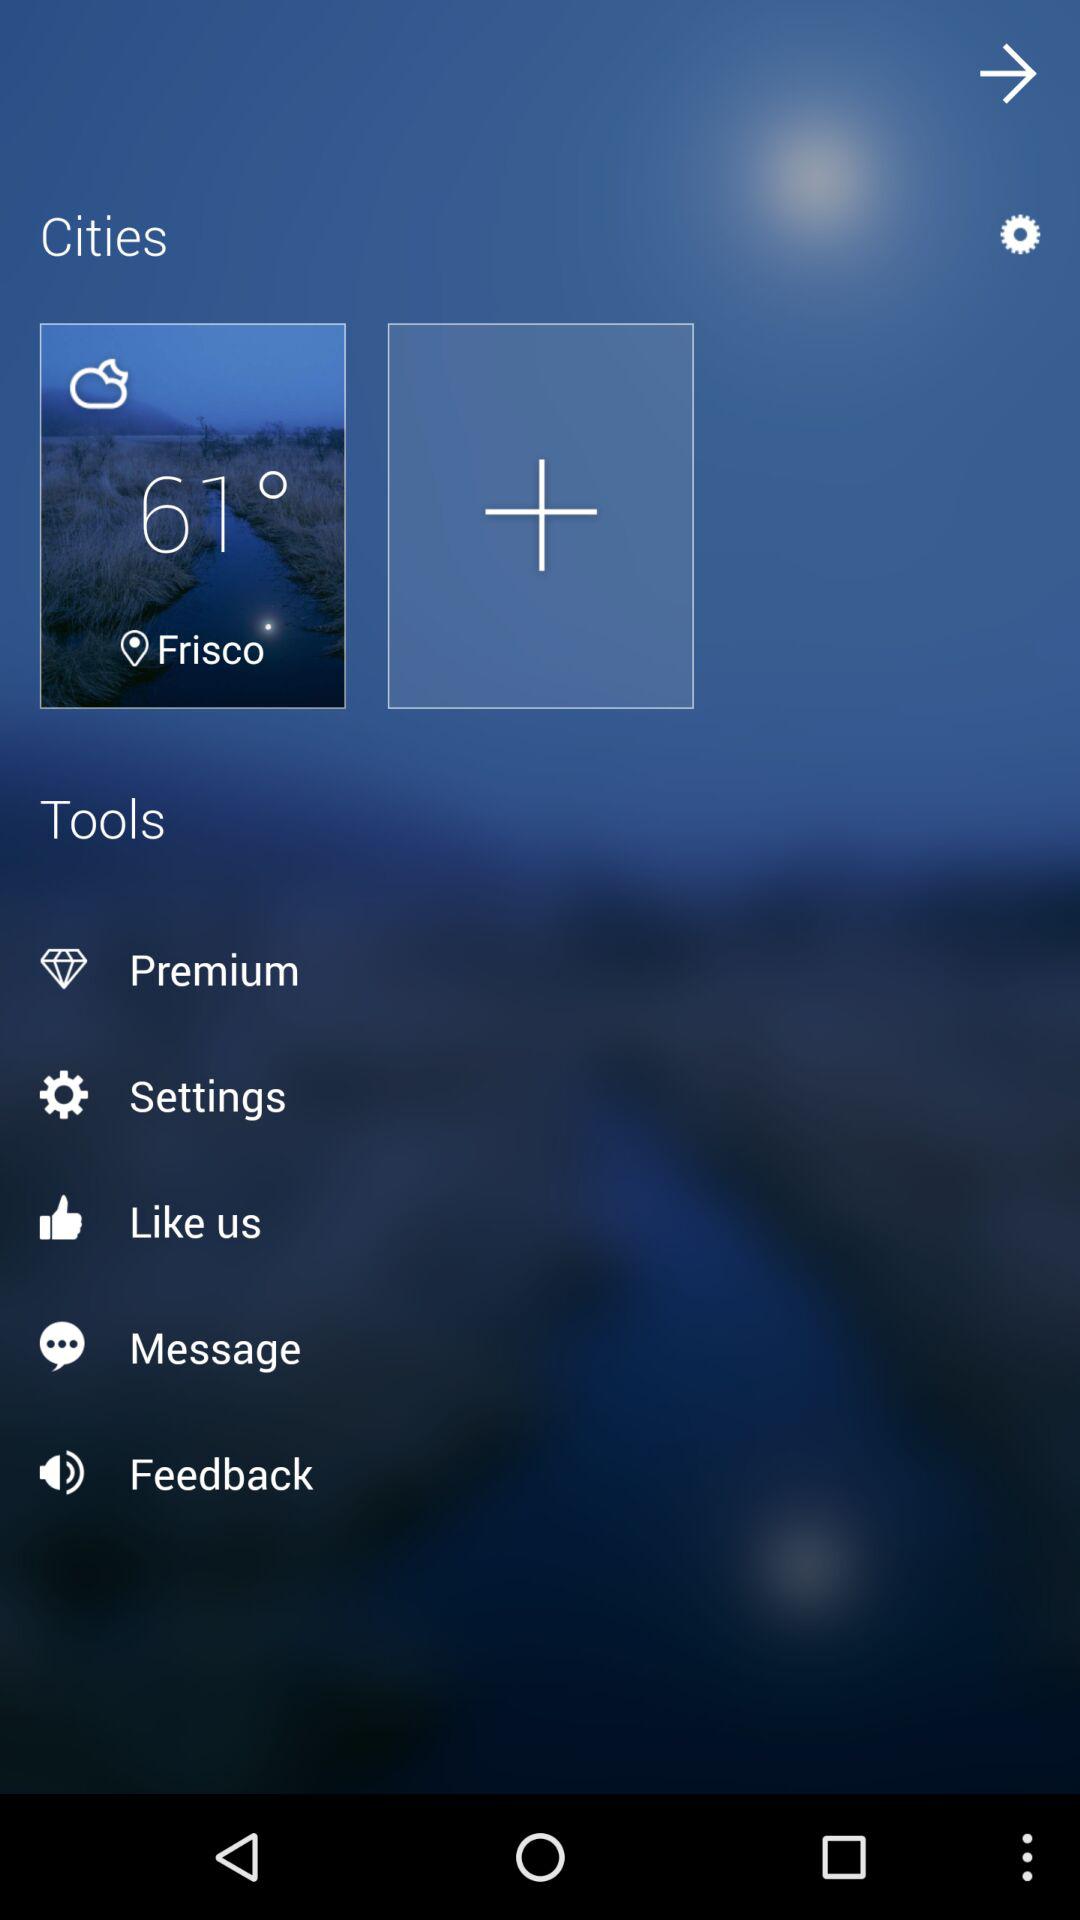 This screenshot has width=1080, height=1920. I want to click on click on the settings icon top right corner of the page, so click(970, 234).